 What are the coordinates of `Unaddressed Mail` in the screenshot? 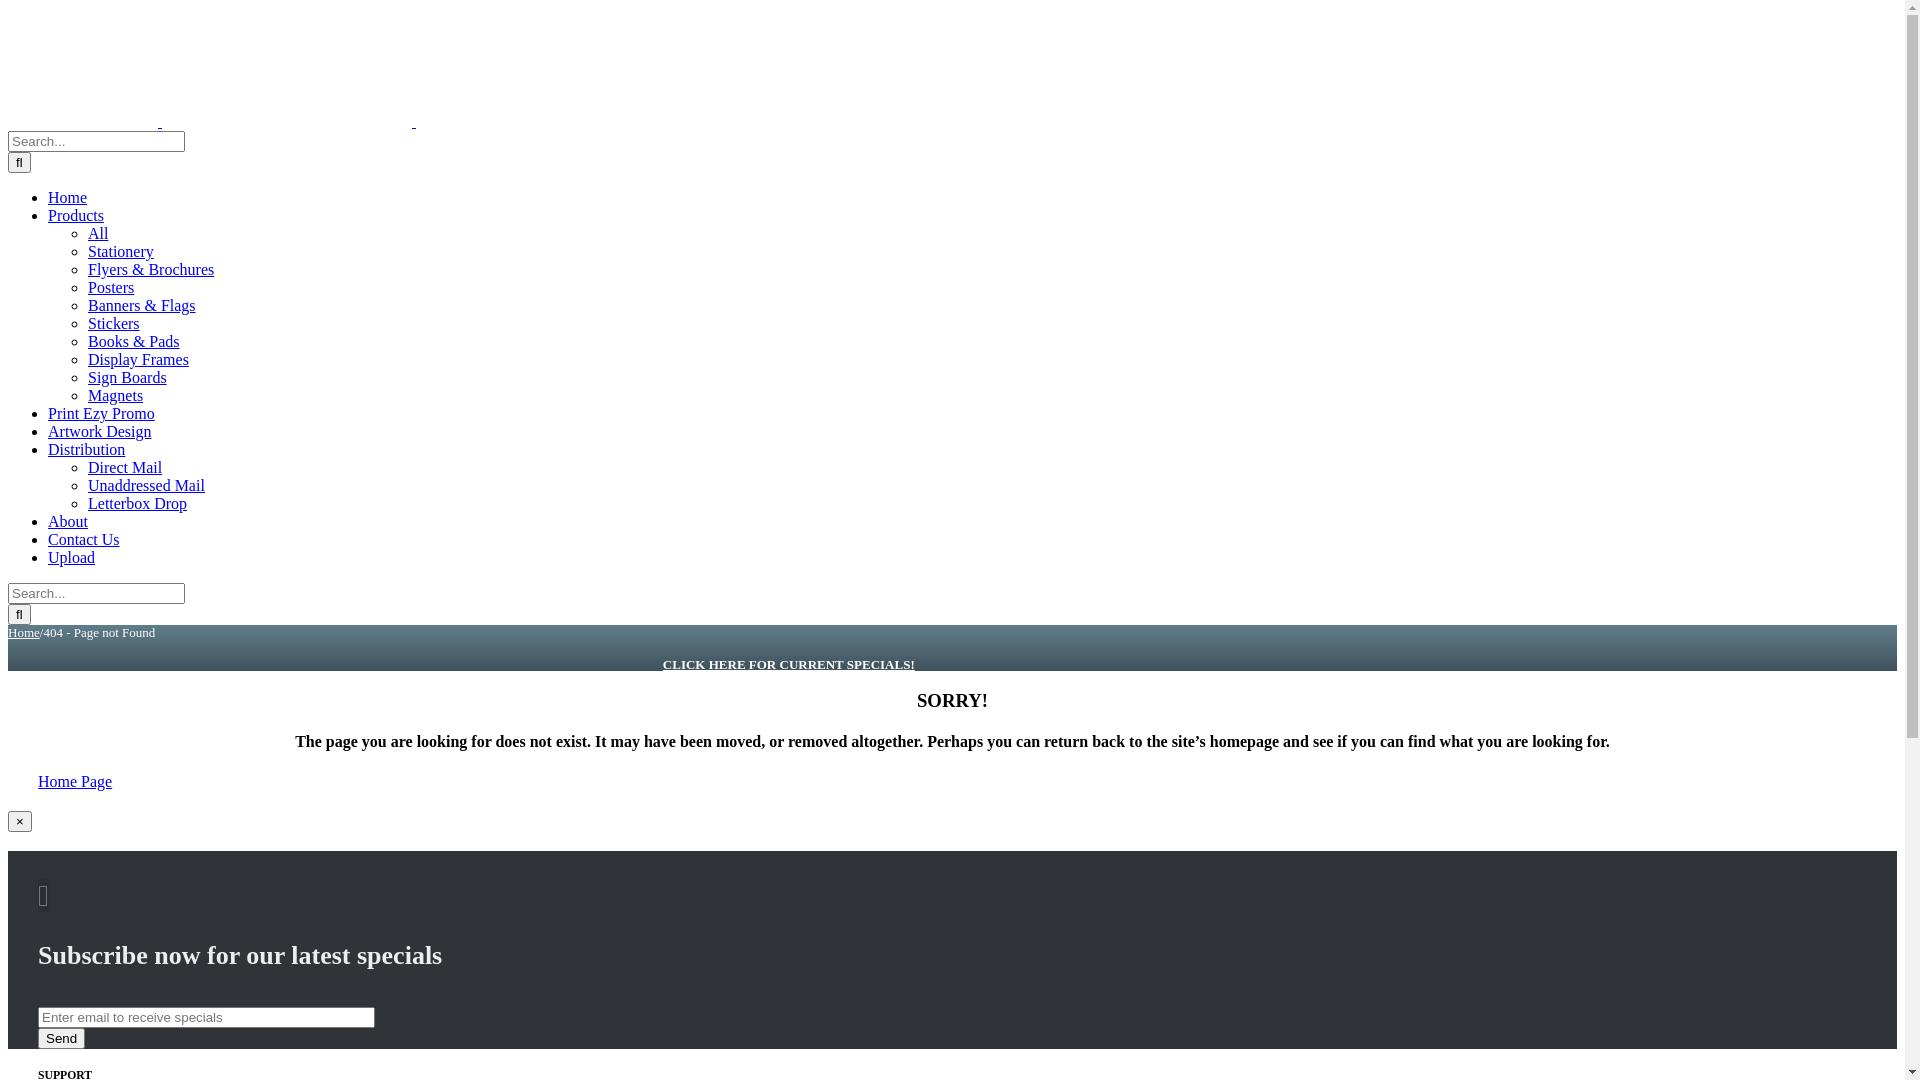 It's located at (146, 486).